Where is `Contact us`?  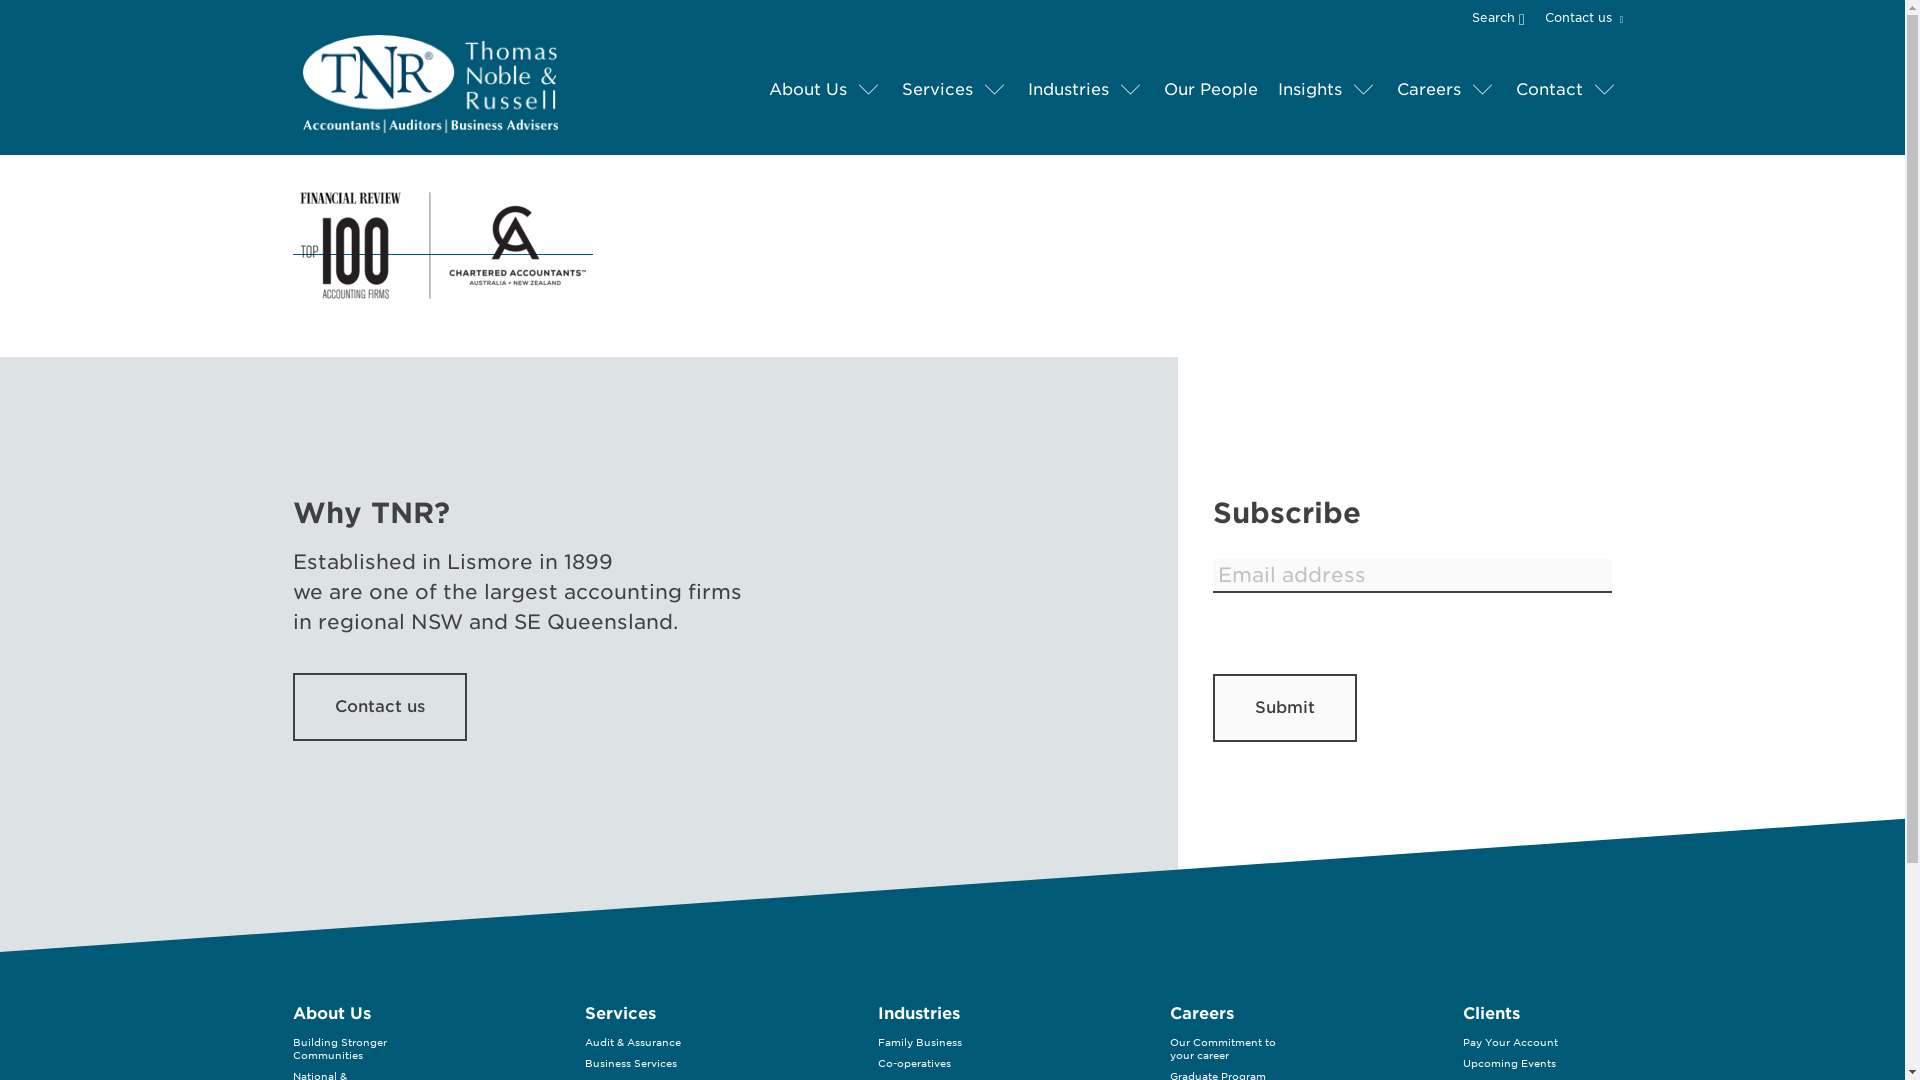
Contact us is located at coordinates (1580, 18).